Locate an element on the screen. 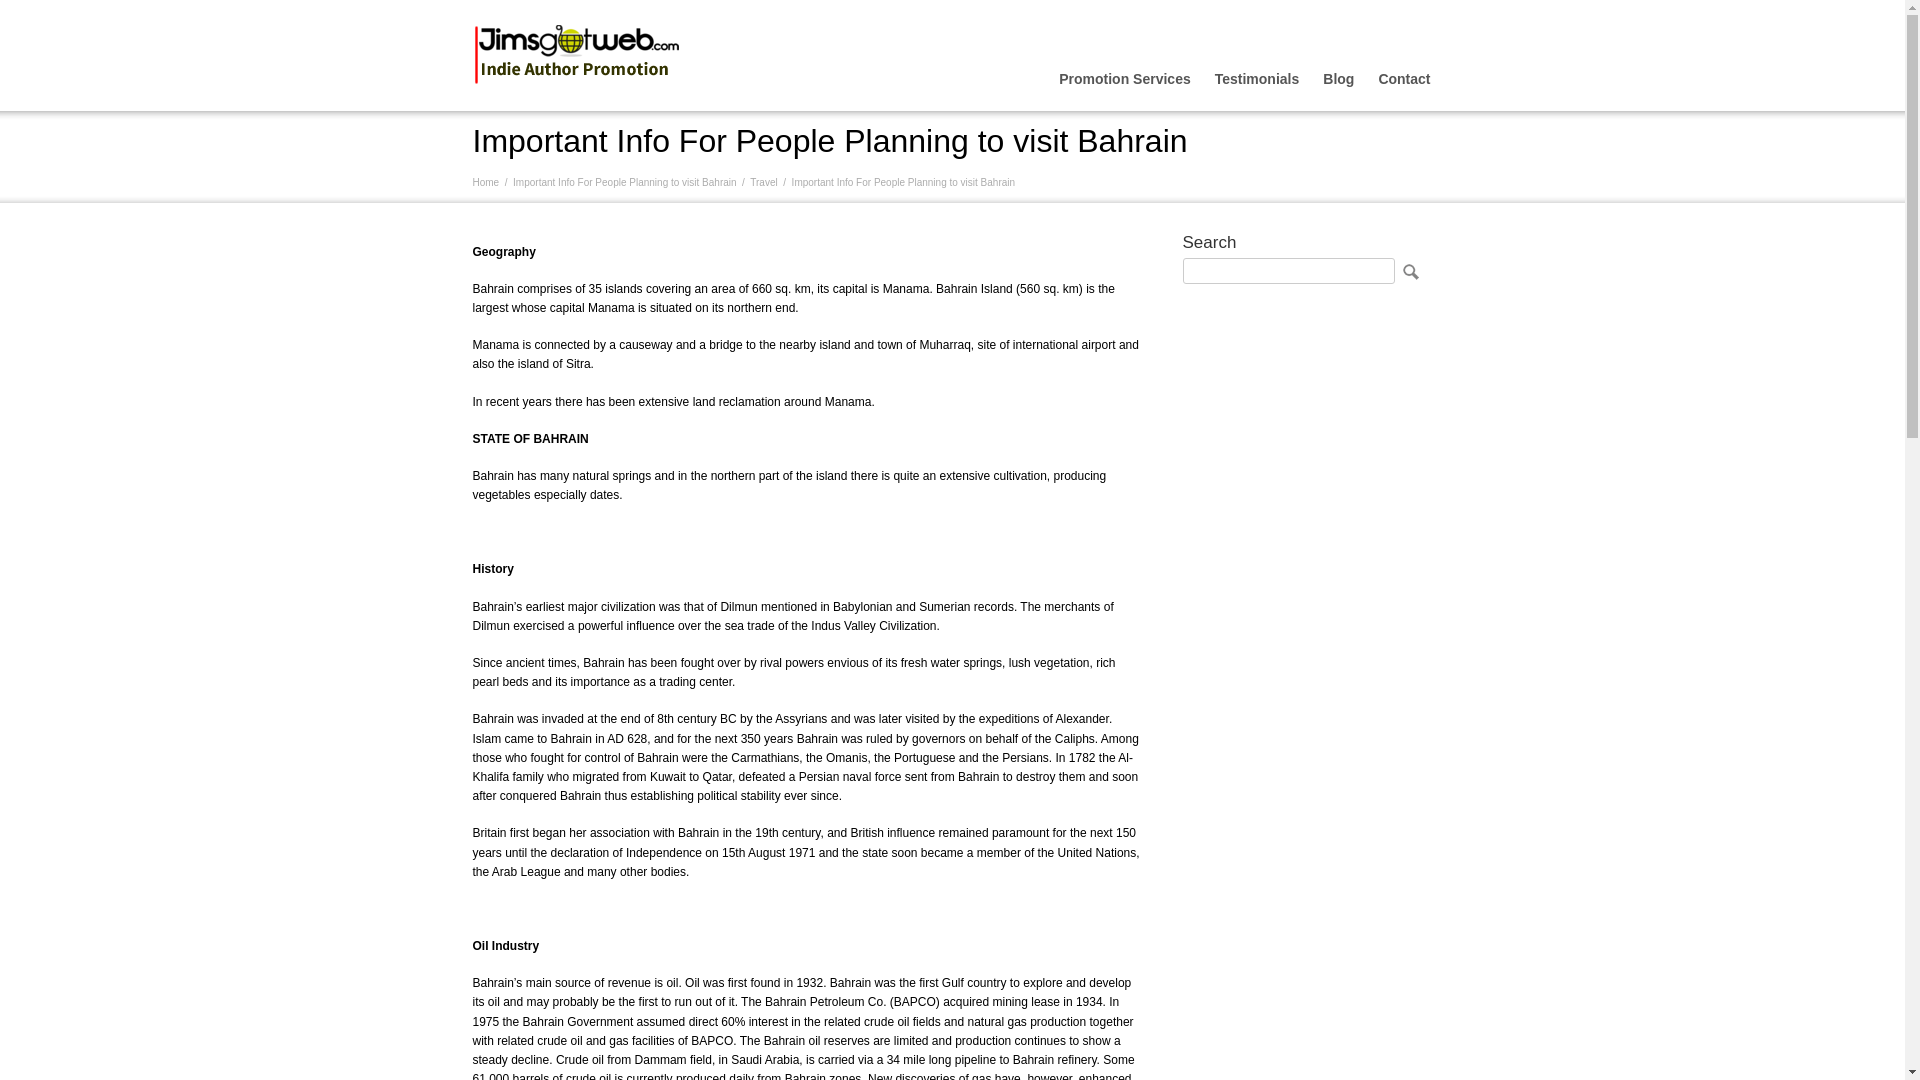 The height and width of the screenshot is (1080, 1920). Important Info For People Planning to visit Bahrain is located at coordinates (624, 182).